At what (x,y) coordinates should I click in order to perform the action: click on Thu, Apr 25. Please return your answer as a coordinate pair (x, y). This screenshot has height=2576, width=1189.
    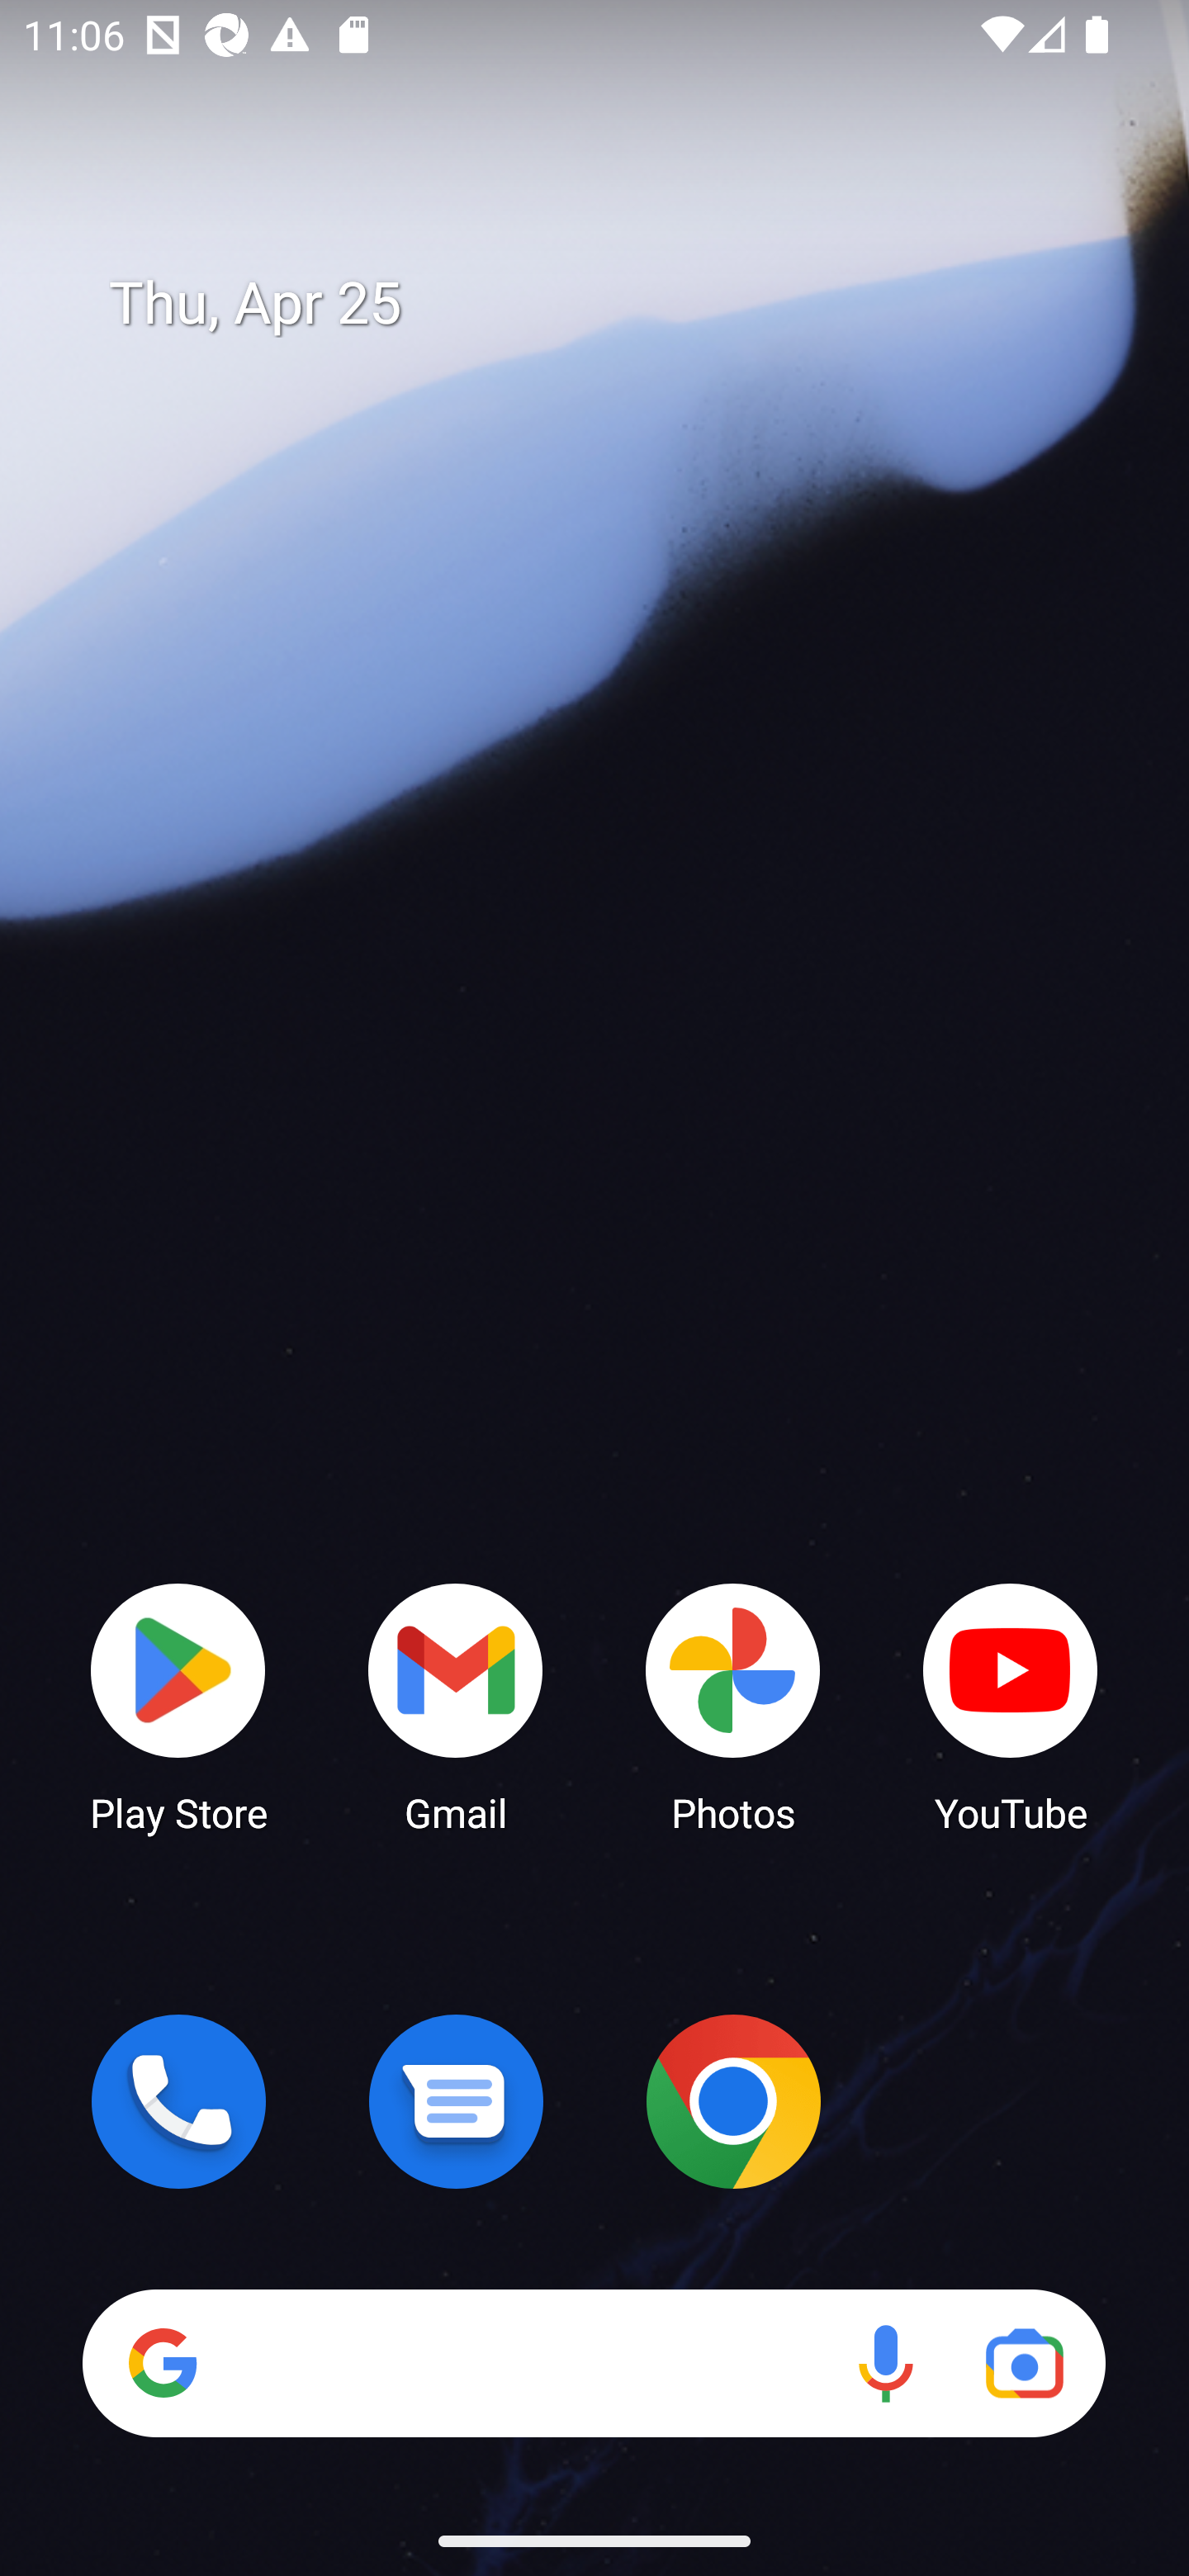
    Looking at the image, I should click on (618, 304).